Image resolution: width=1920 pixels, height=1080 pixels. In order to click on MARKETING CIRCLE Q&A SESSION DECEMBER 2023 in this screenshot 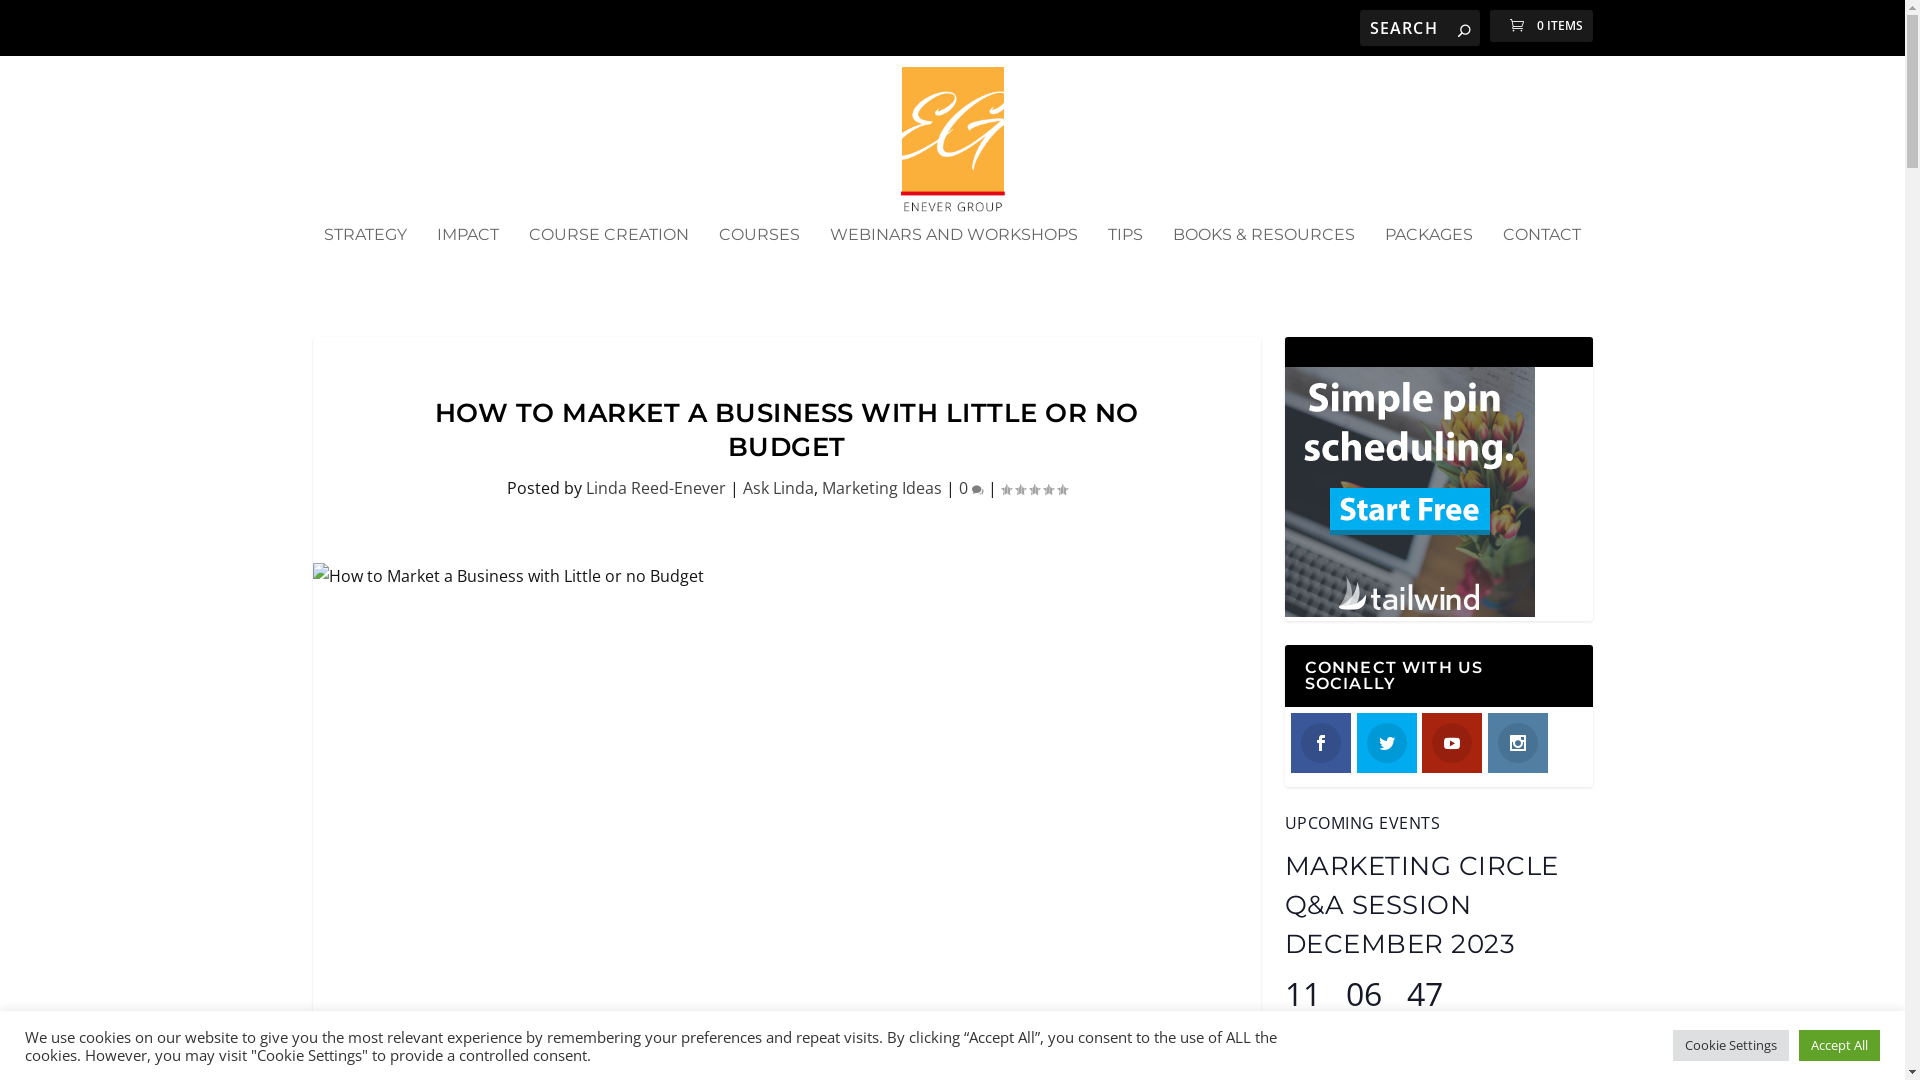, I will do `click(1421, 906)`.